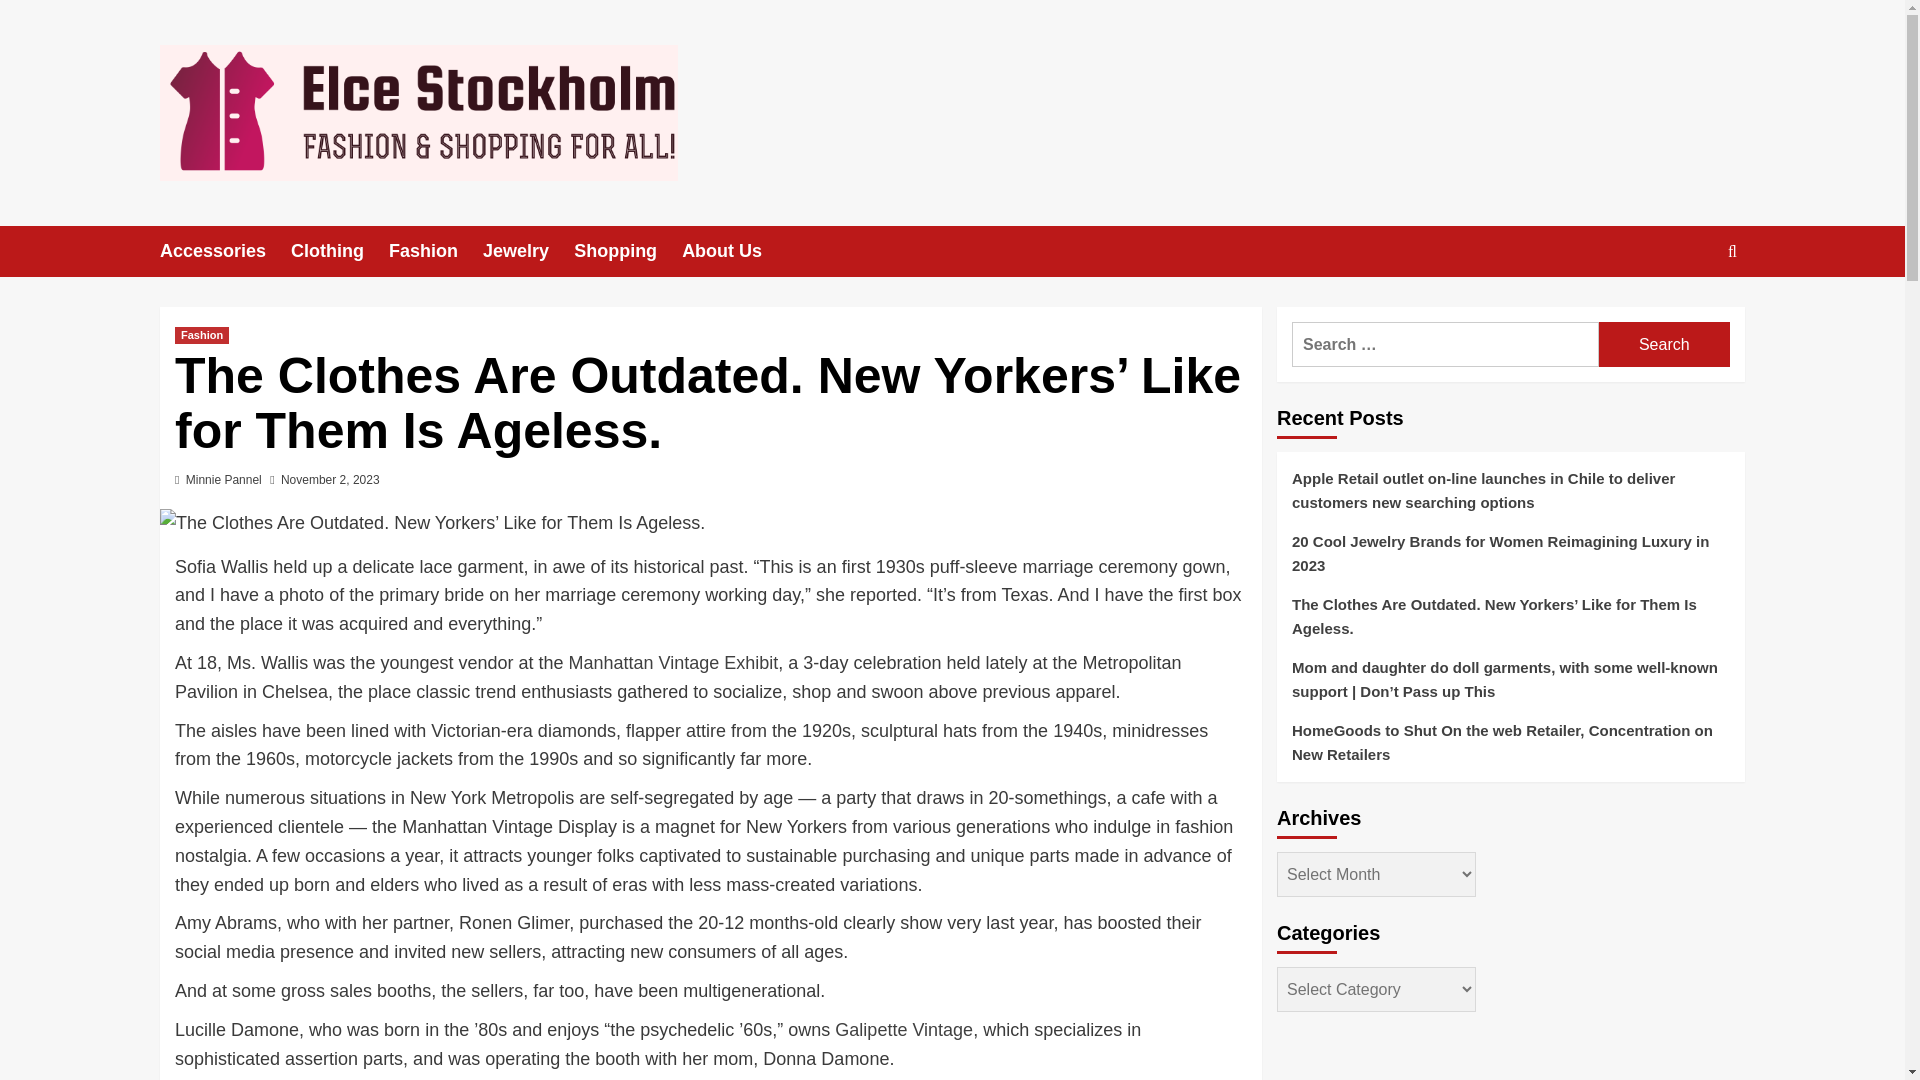 This screenshot has width=1920, height=1080. Describe the element at coordinates (674, 662) in the screenshot. I see `Manhattan Vintage Exhibit` at that location.